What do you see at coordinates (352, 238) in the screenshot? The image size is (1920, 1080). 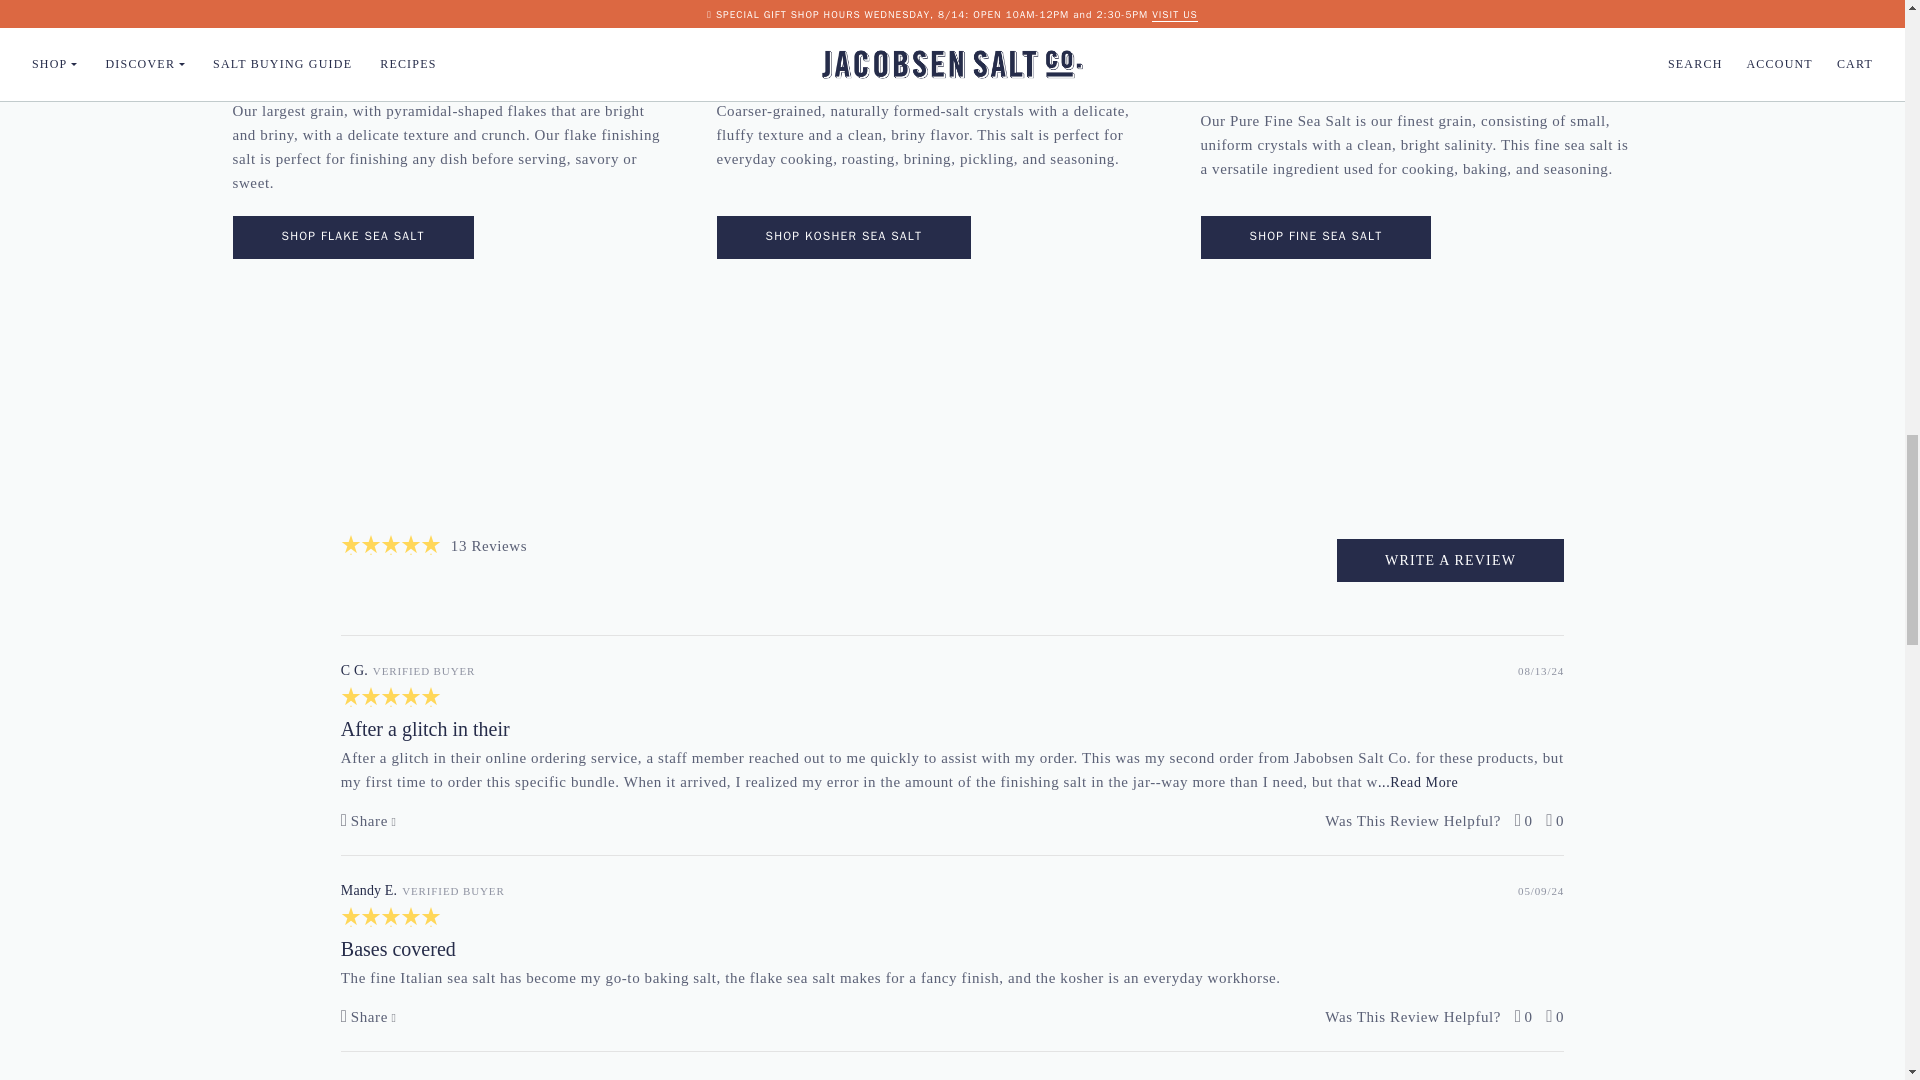 I see `SHOP FLAKE SEA SALT` at bounding box center [352, 238].